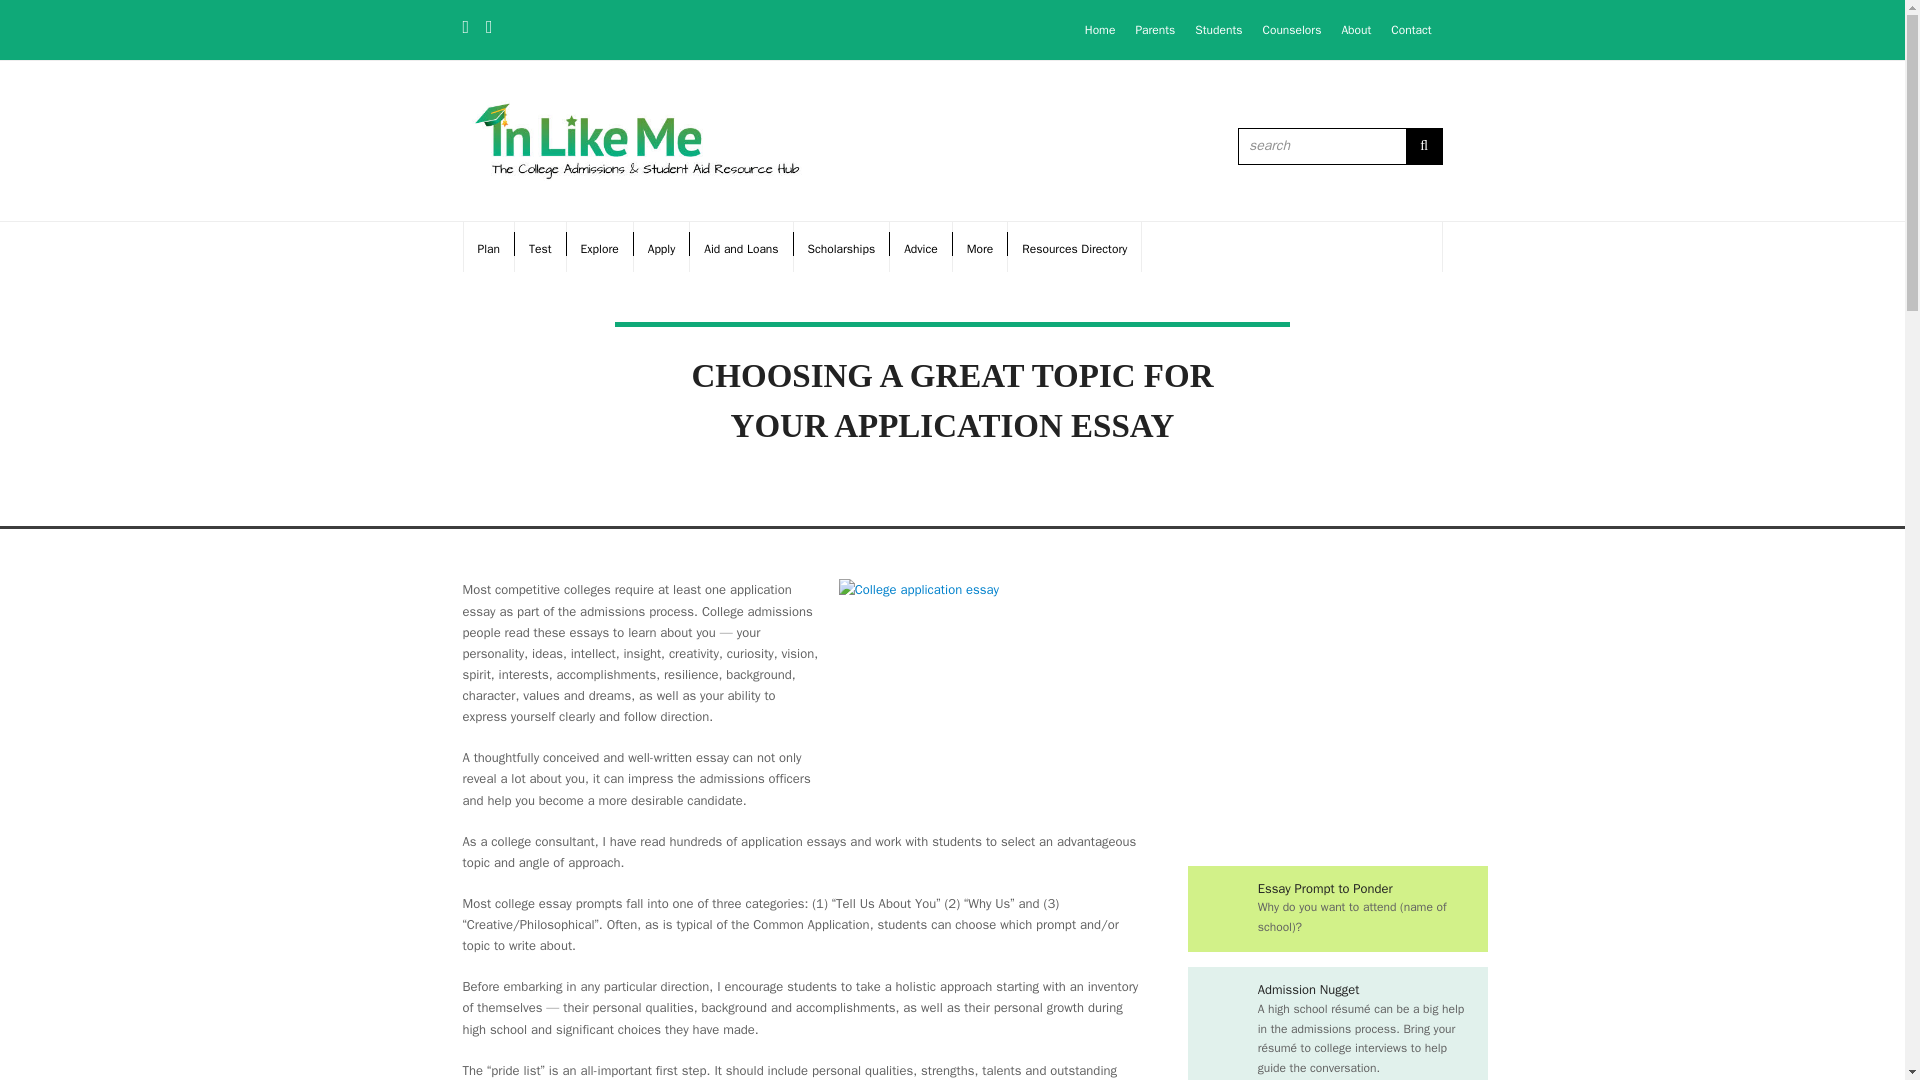 Image resolution: width=1920 pixels, height=1080 pixels. I want to click on Student Typing College Essay in a Library, so click(988, 678).